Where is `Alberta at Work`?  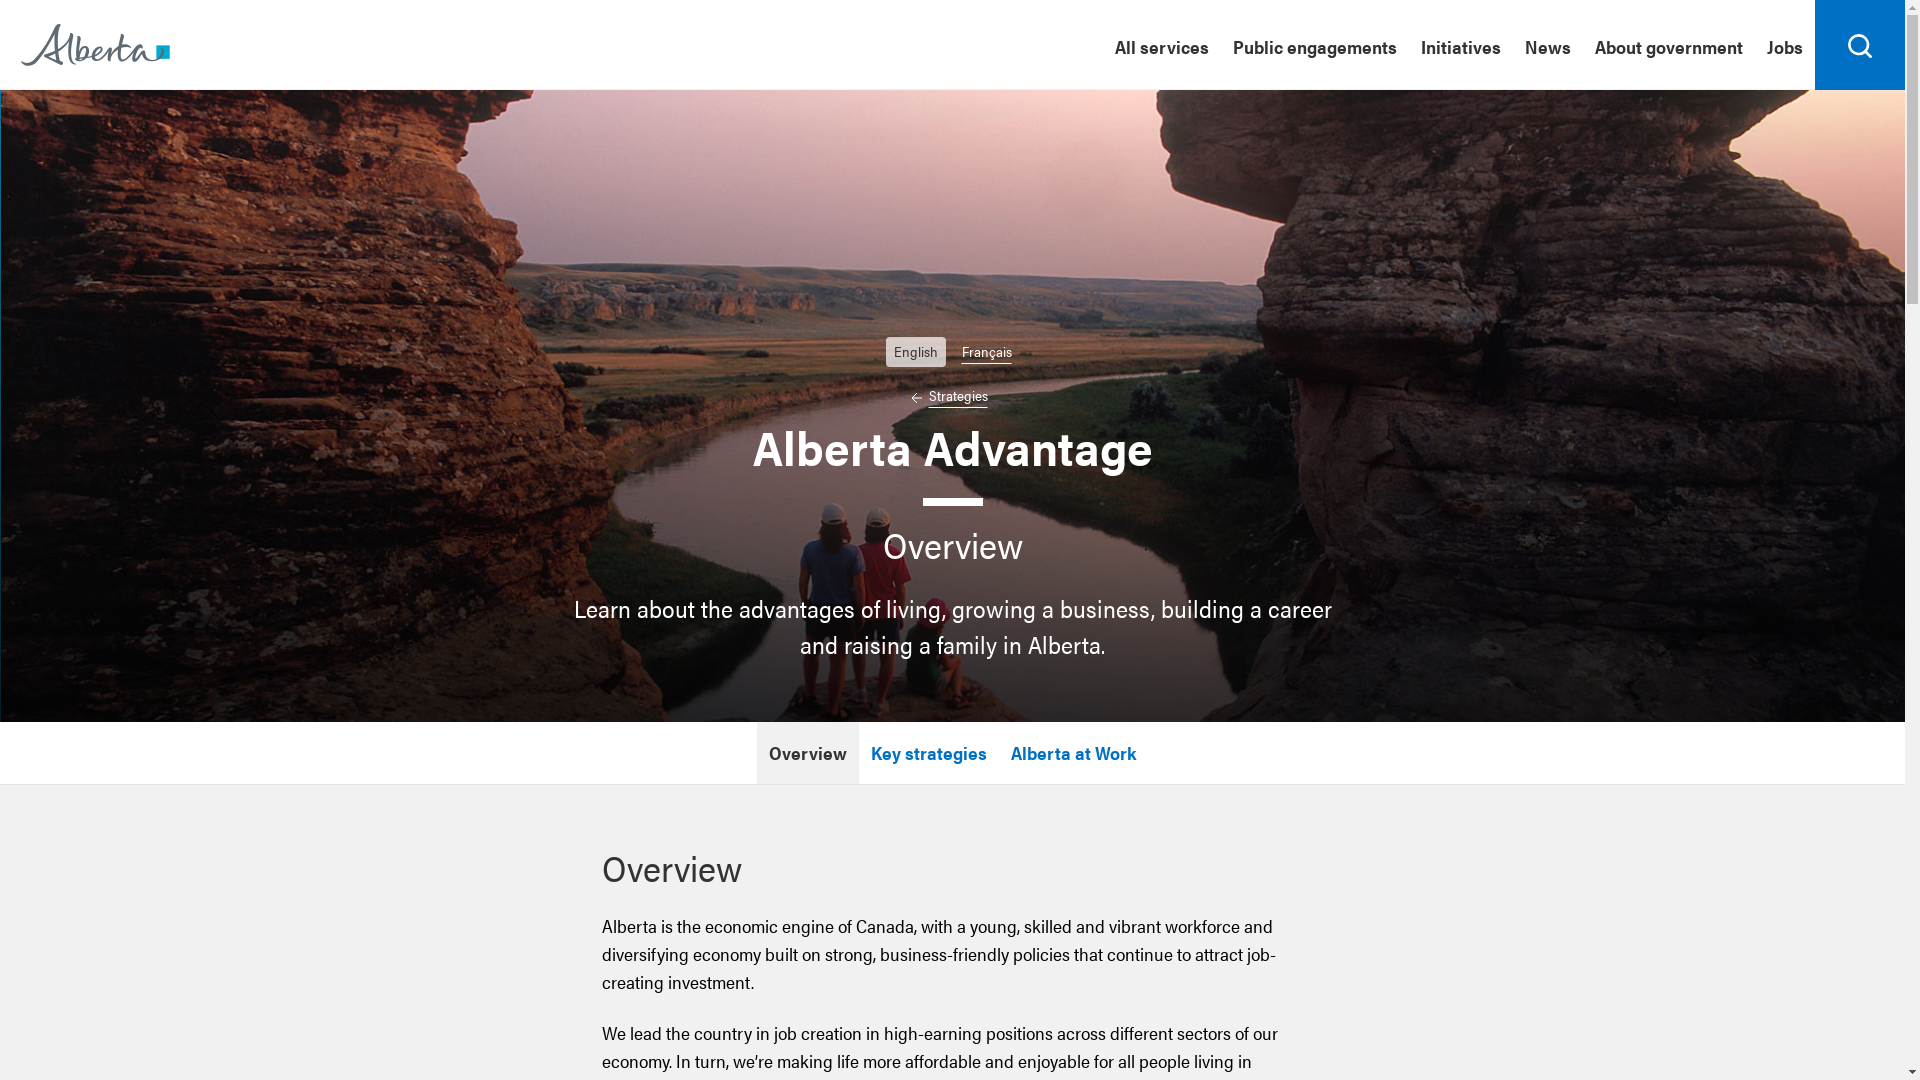
Alberta at Work is located at coordinates (1073, 753).